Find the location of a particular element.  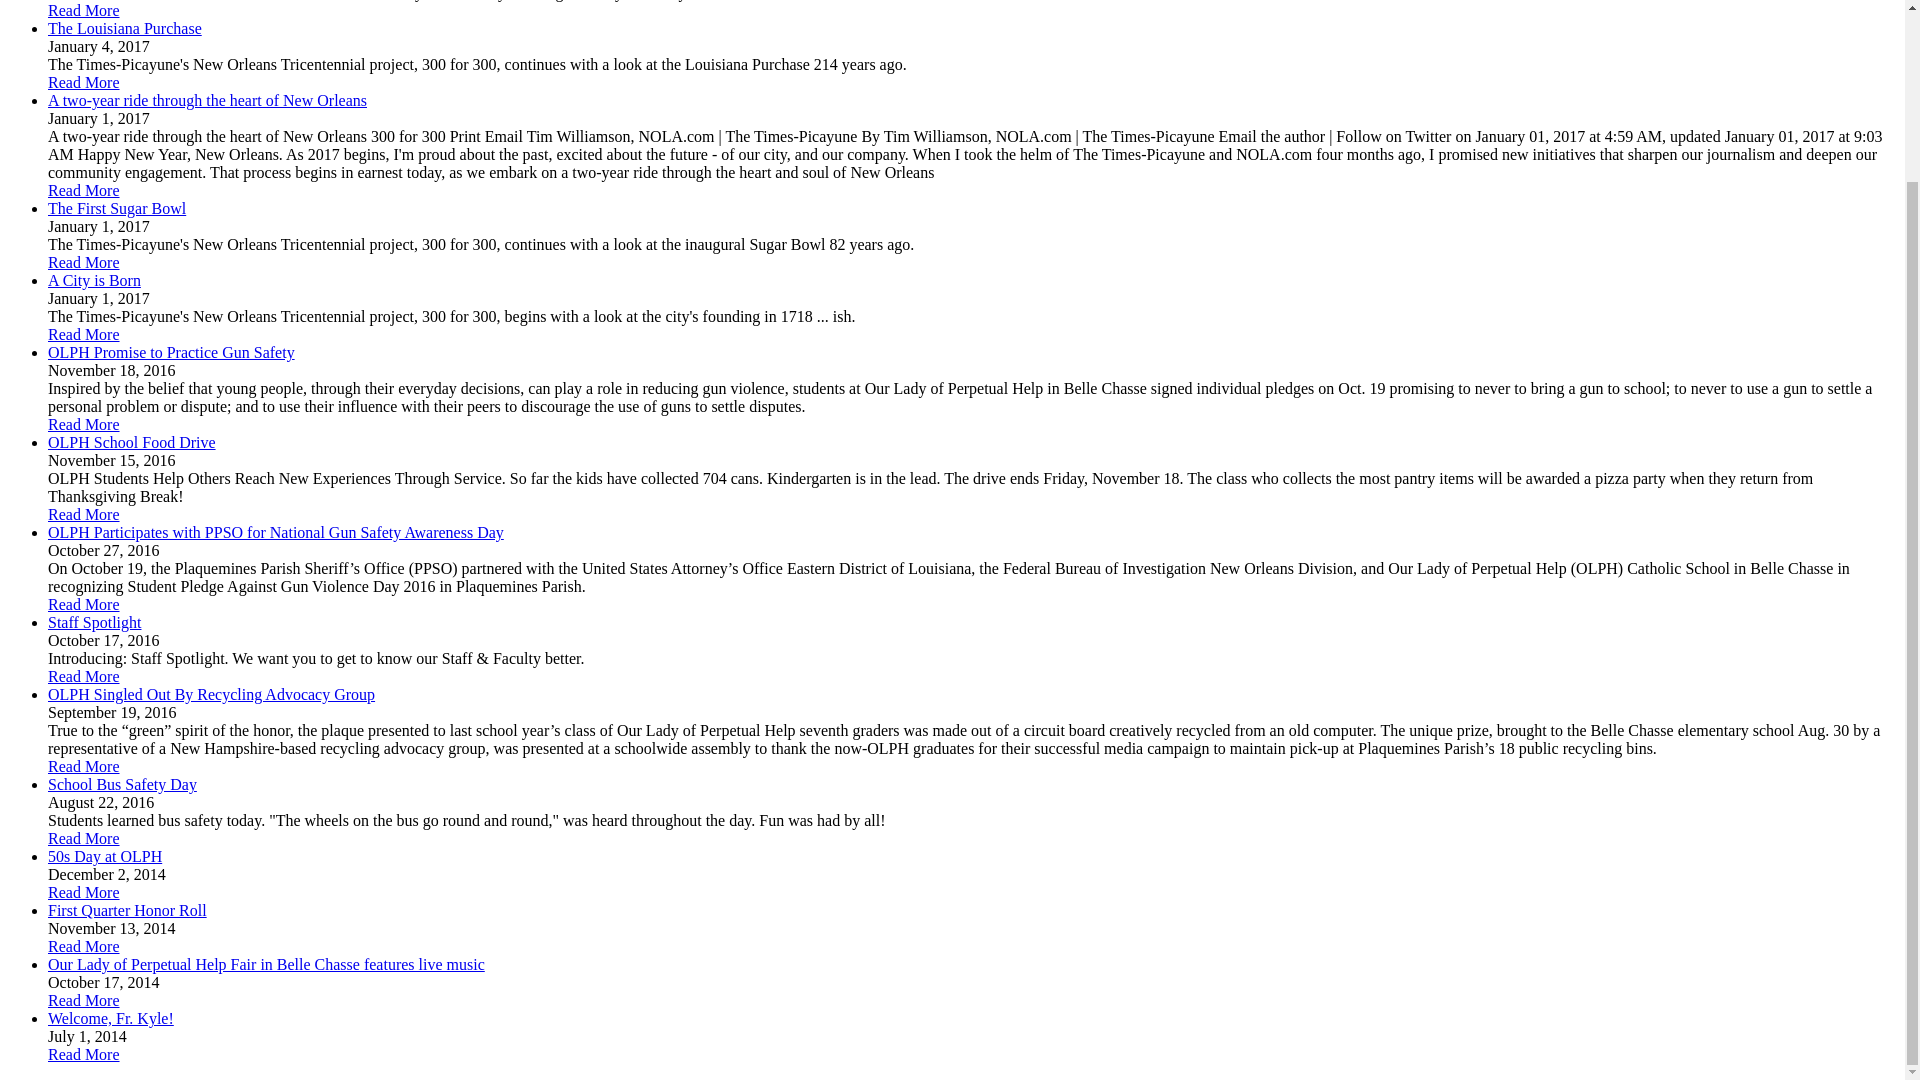

Read More is located at coordinates (84, 10).